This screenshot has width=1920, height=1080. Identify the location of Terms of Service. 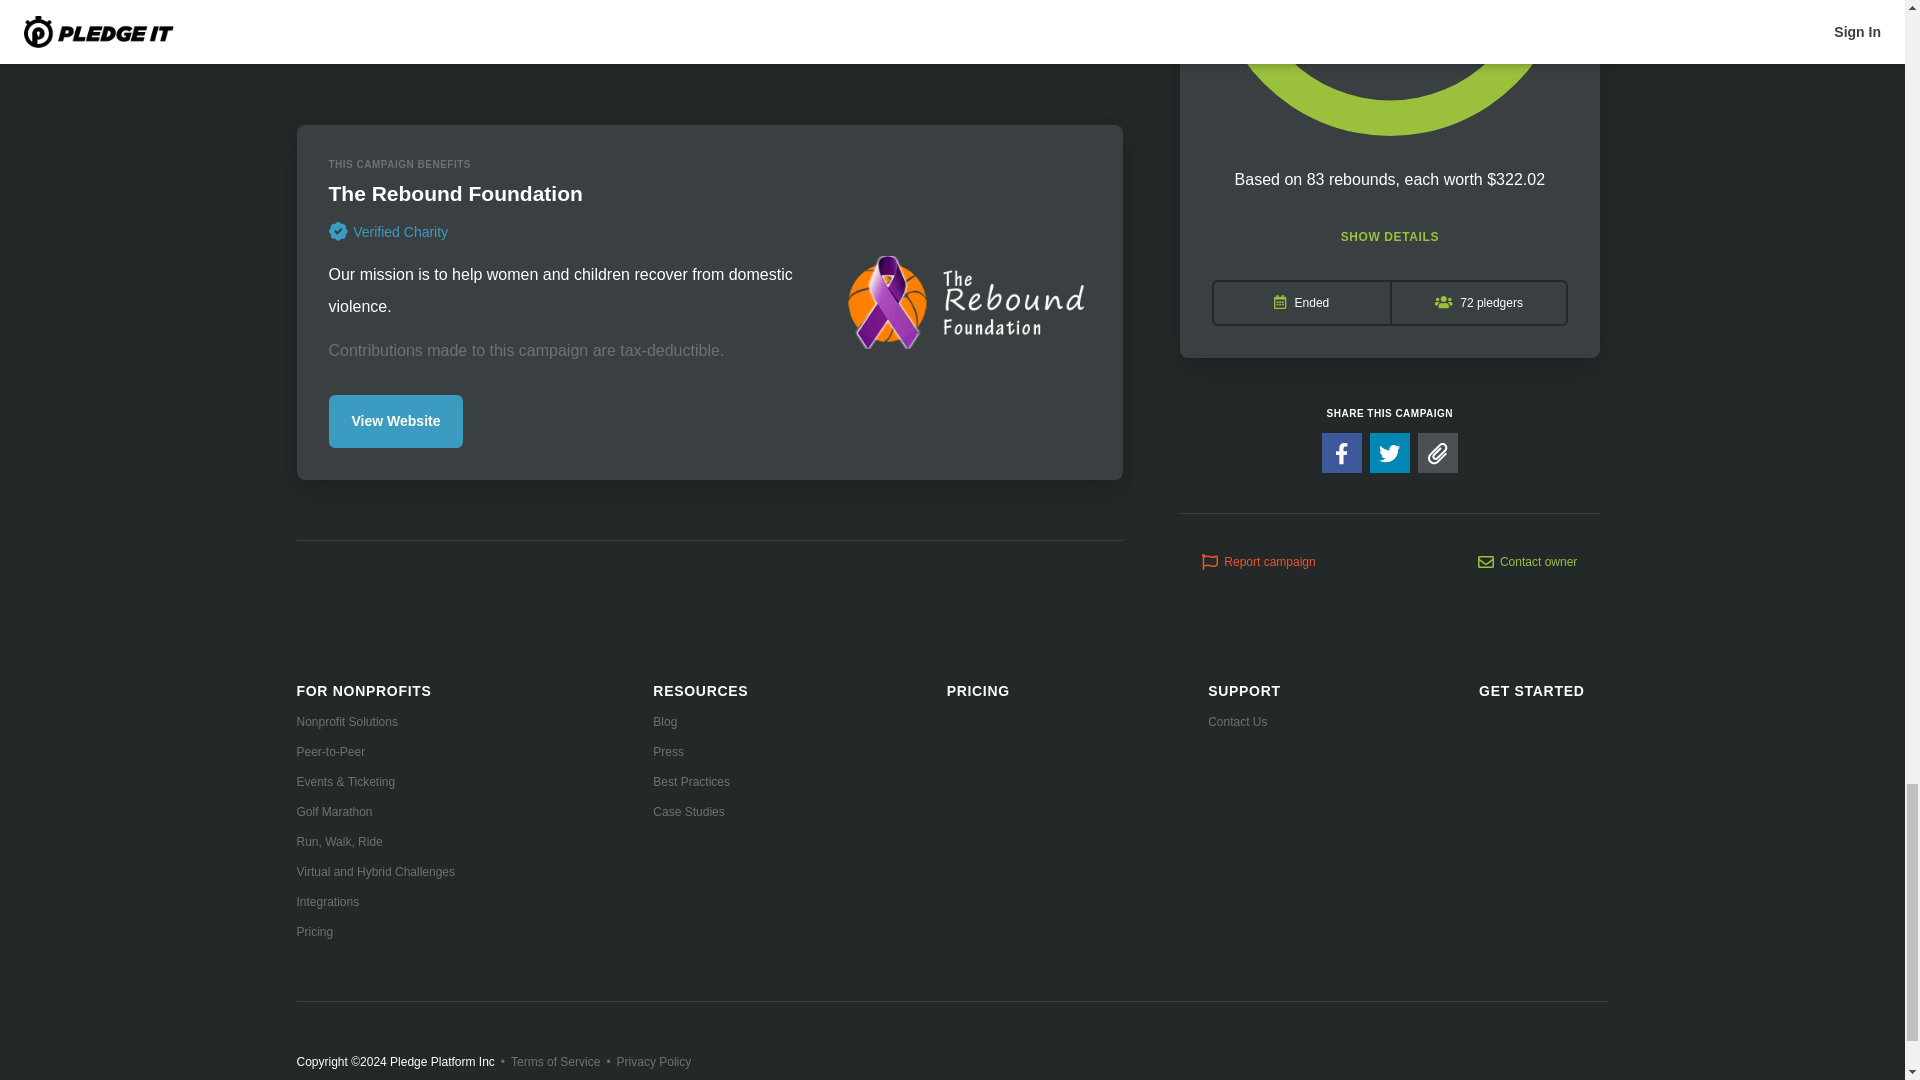
(554, 1062).